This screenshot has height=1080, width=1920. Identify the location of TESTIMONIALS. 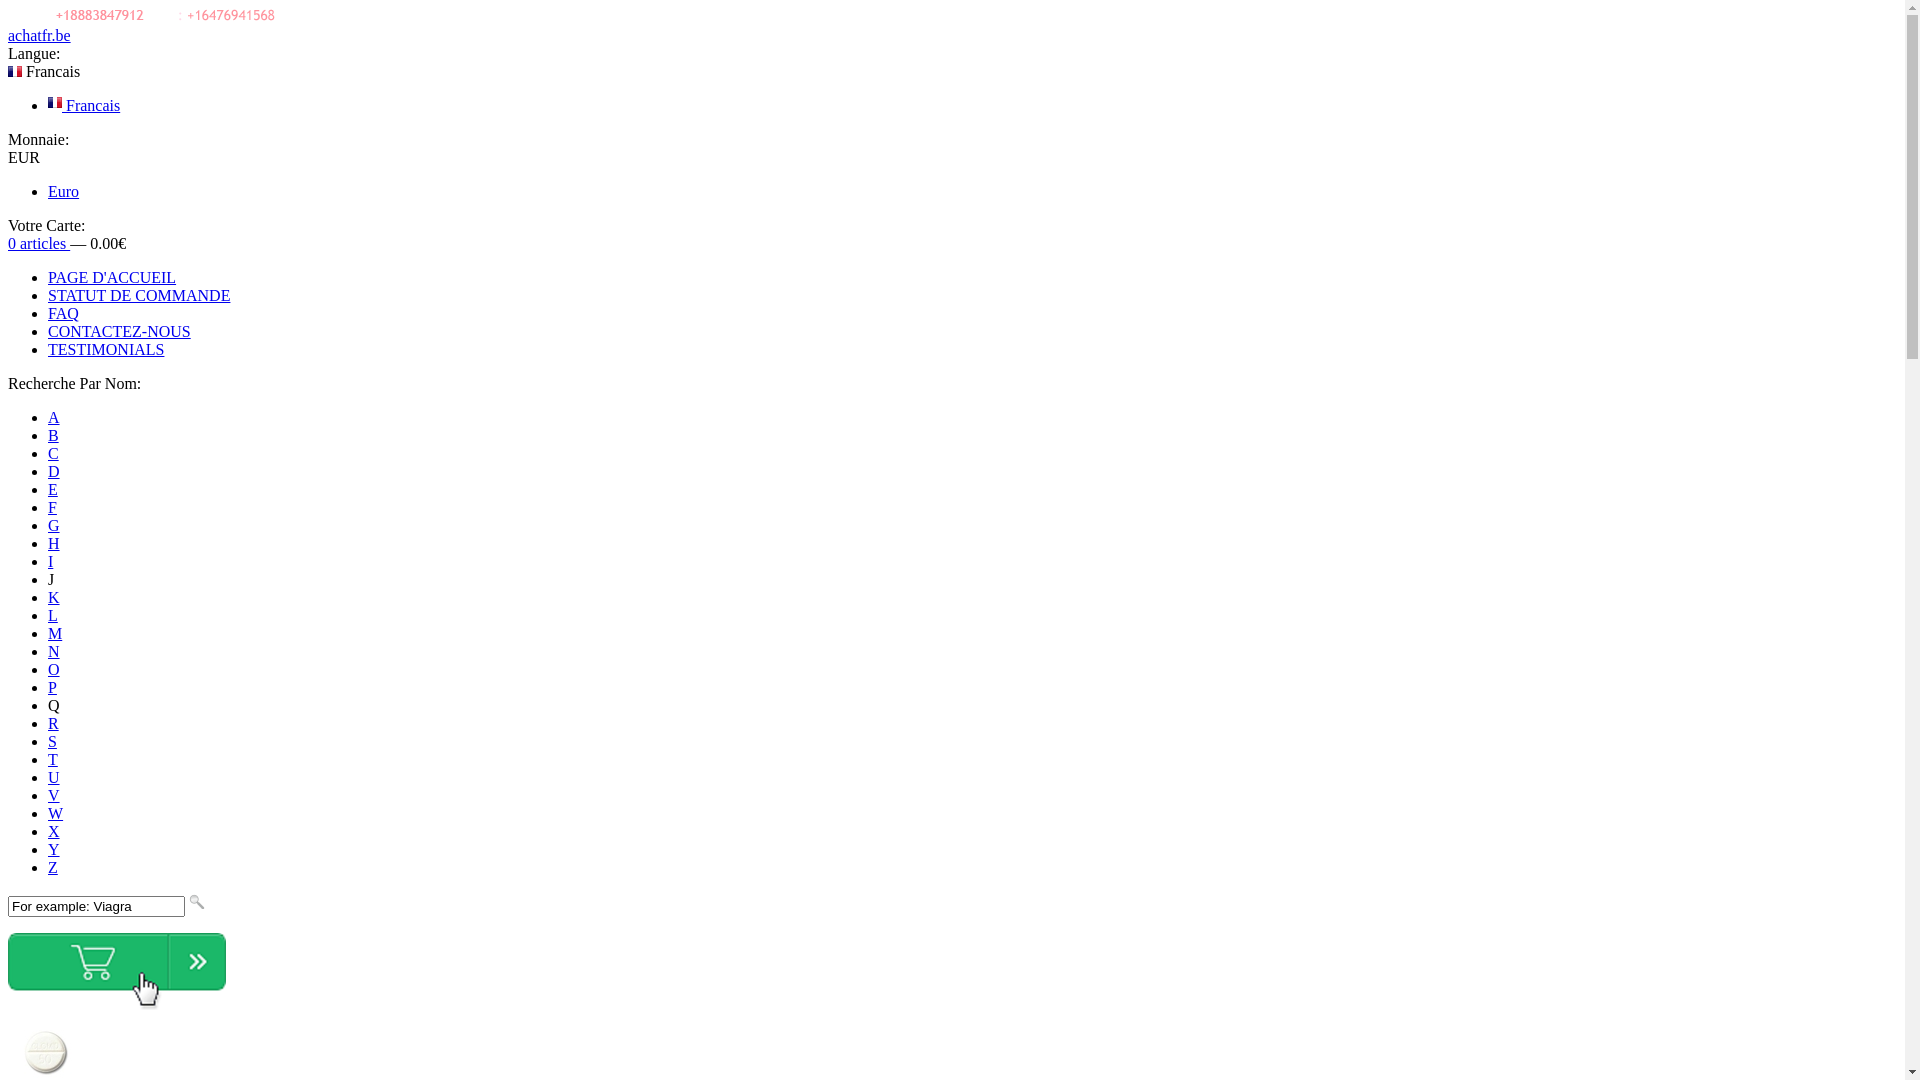
(106, 350).